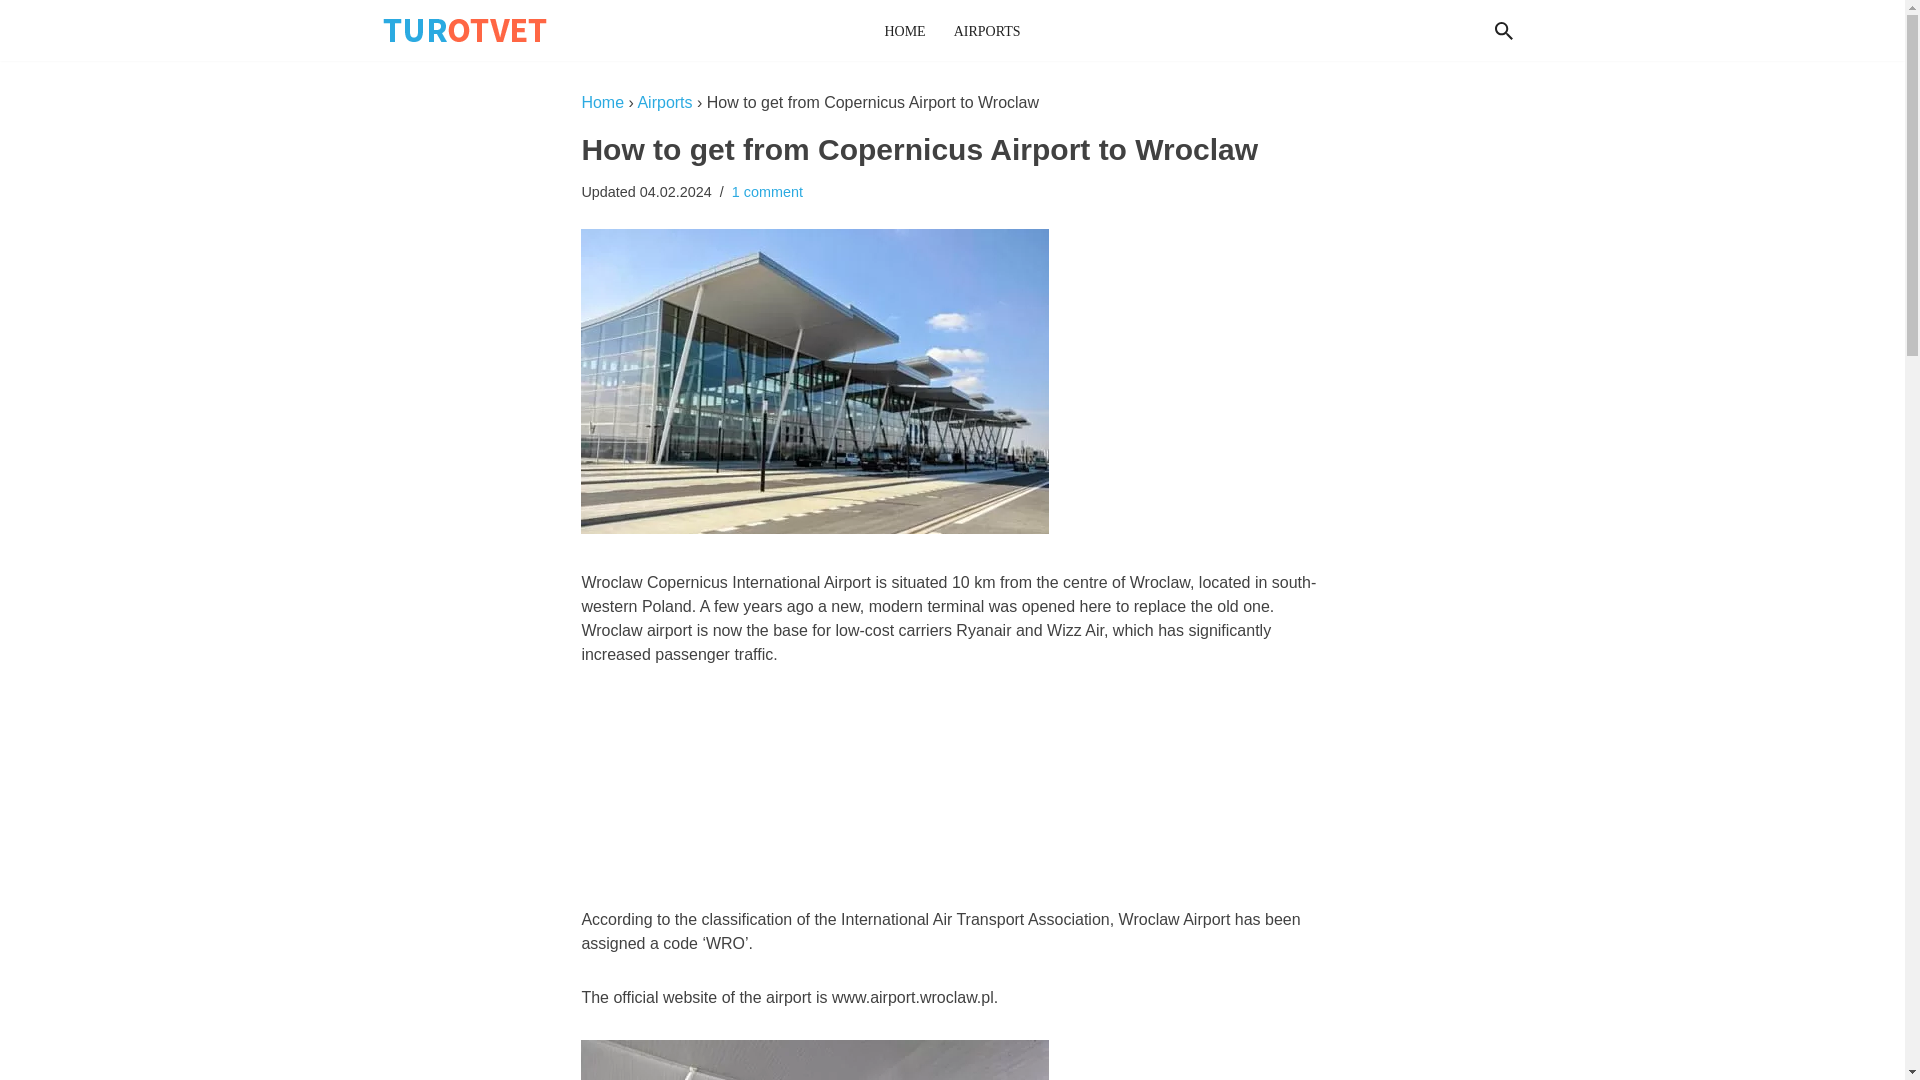 Image resolution: width=1920 pixels, height=1080 pixels. What do you see at coordinates (766, 191) in the screenshot?
I see `1 comment` at bounding box center [766, 191].